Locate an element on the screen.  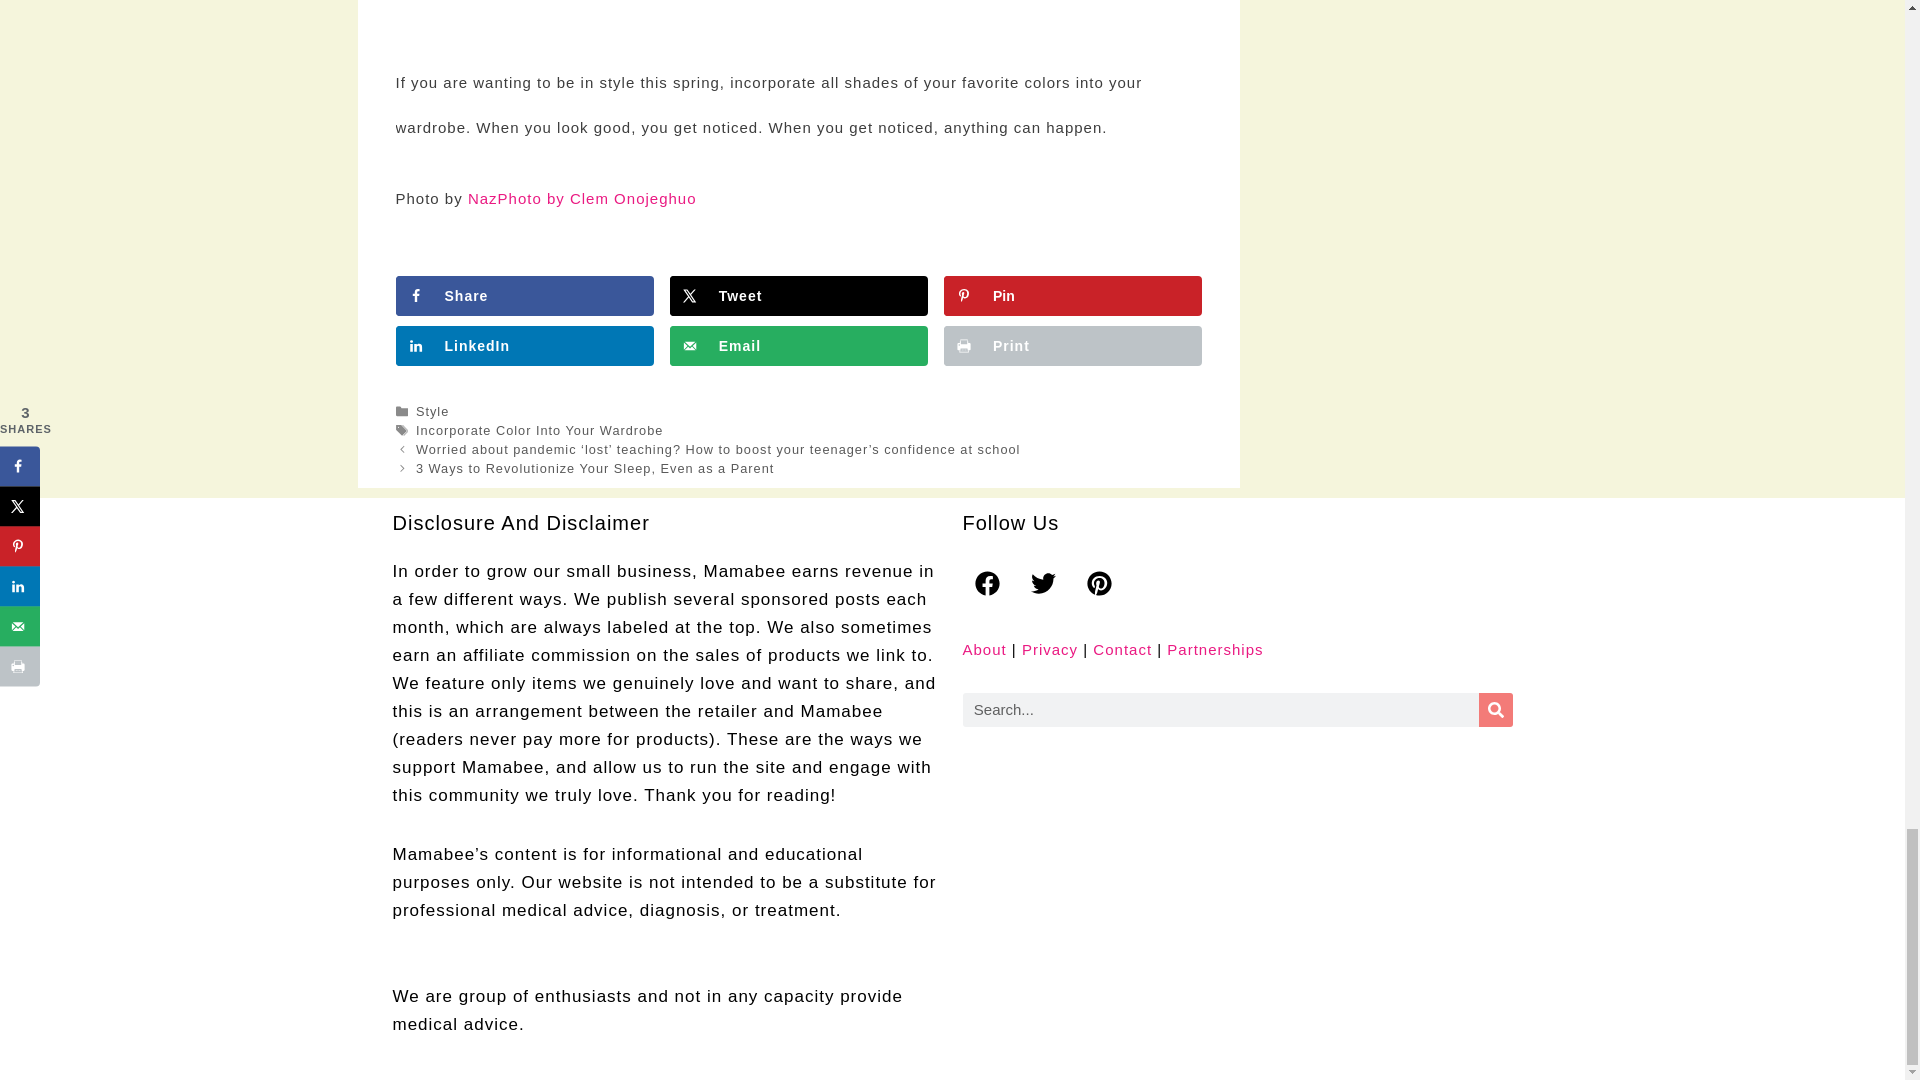
Share on LinkedIn is located at coordinates (524, 346).